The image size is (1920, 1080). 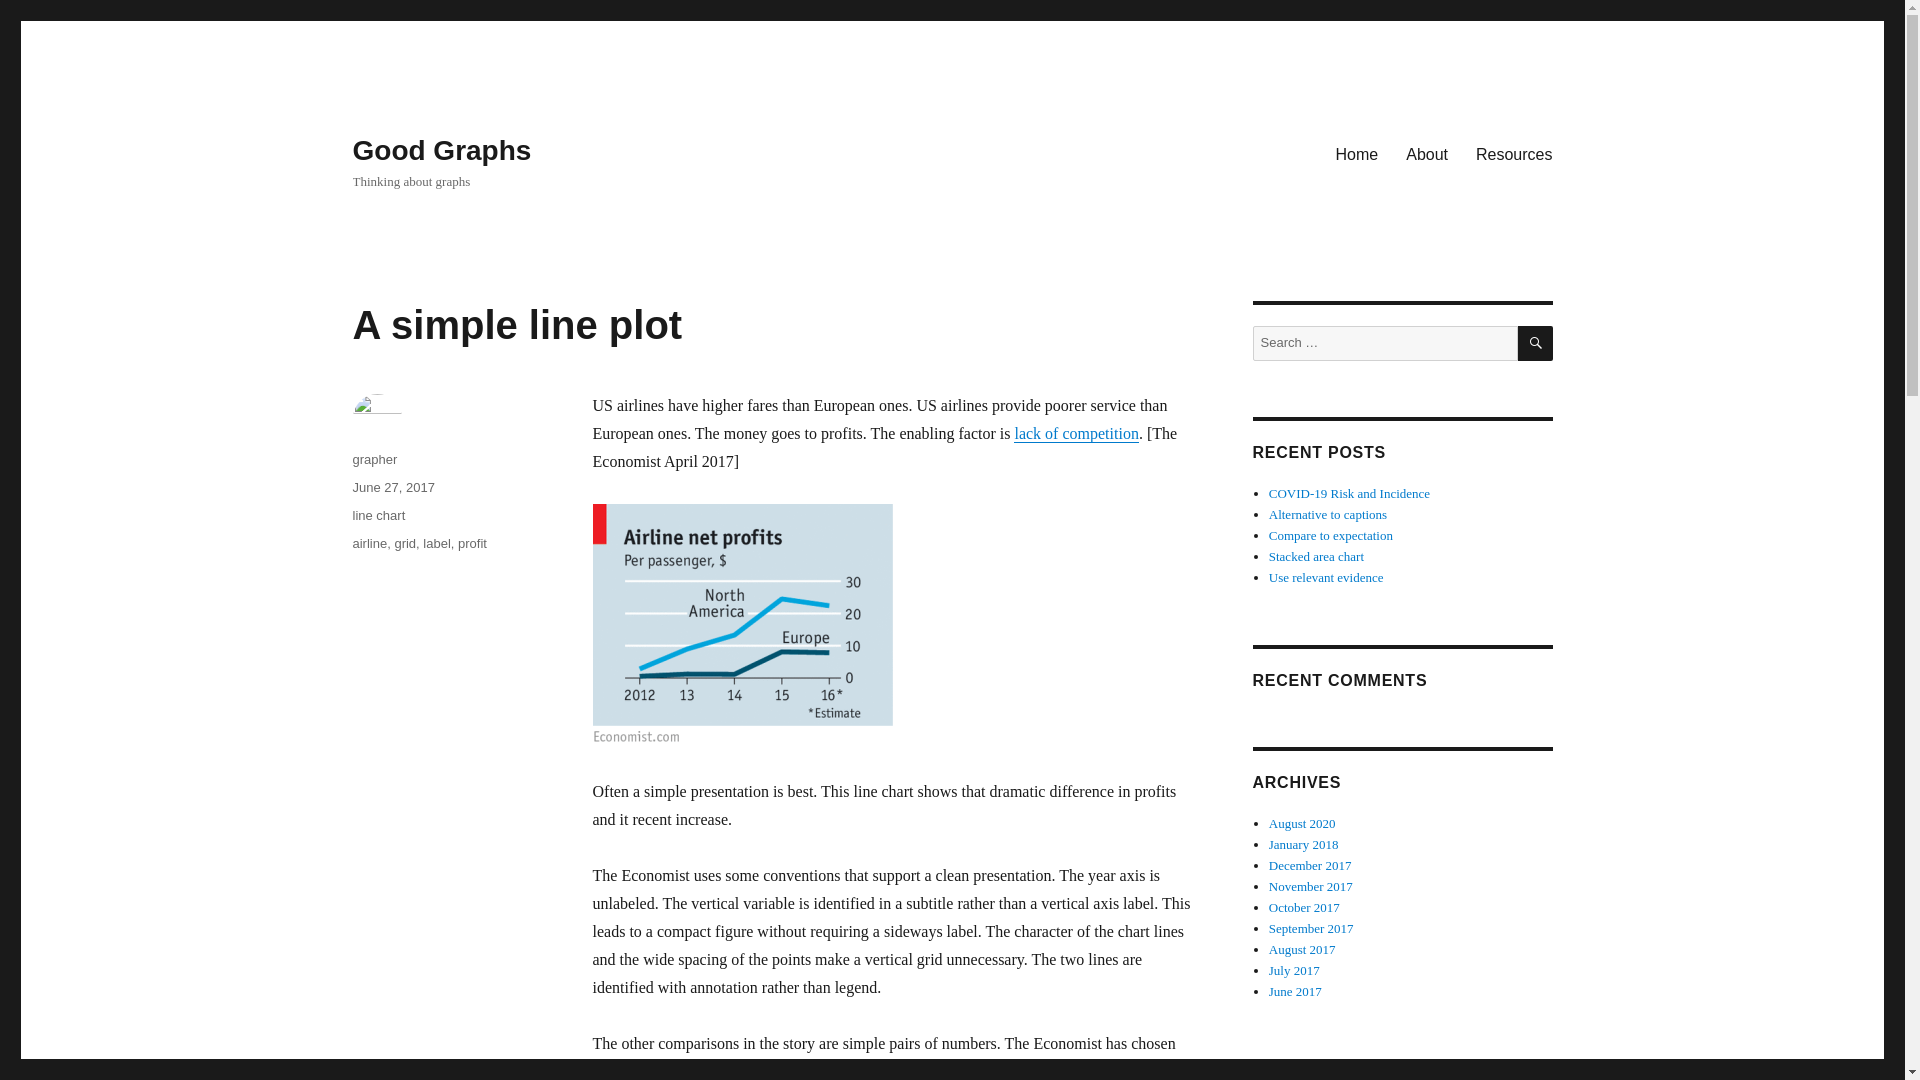 What do you see at coordinates (1316, 556) in the screenshot?
I see `Stacked area chart` at bounding box center [1316, 556].